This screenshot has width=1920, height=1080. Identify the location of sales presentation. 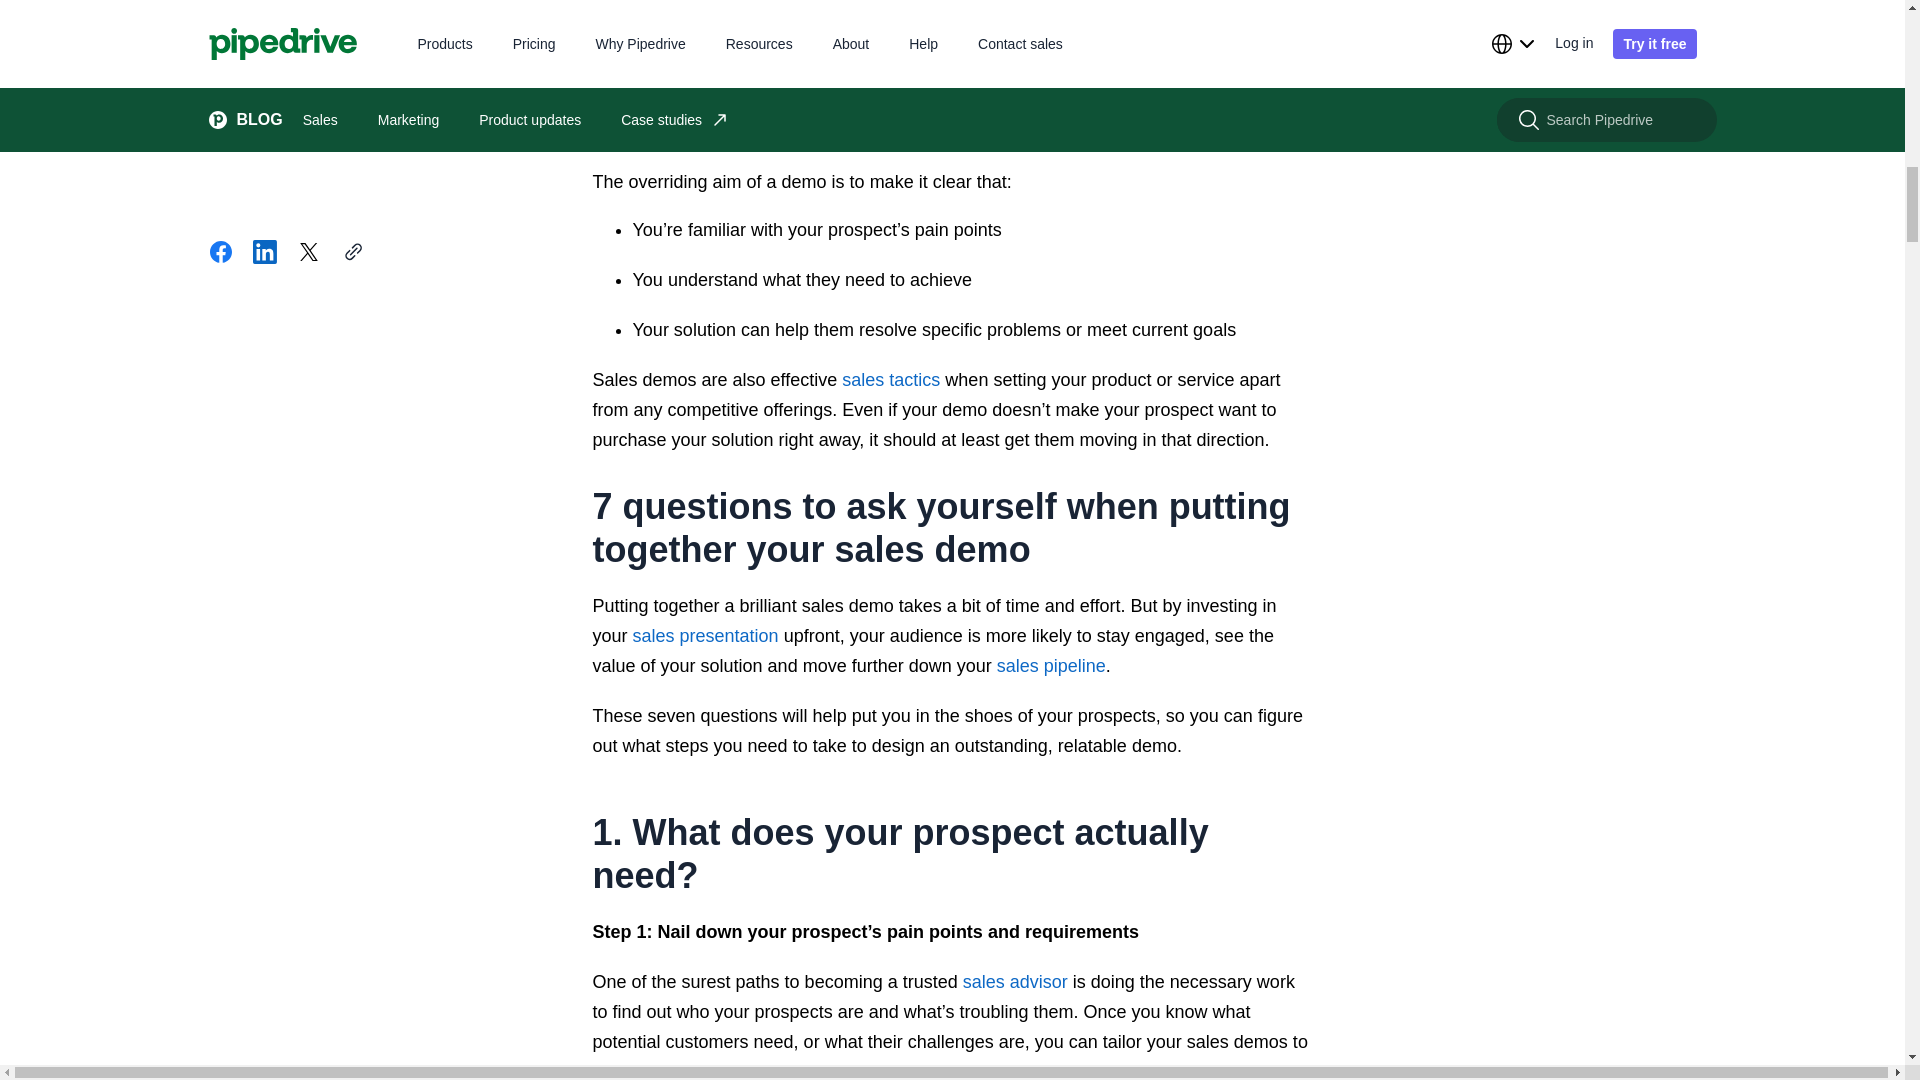
(706, 636).